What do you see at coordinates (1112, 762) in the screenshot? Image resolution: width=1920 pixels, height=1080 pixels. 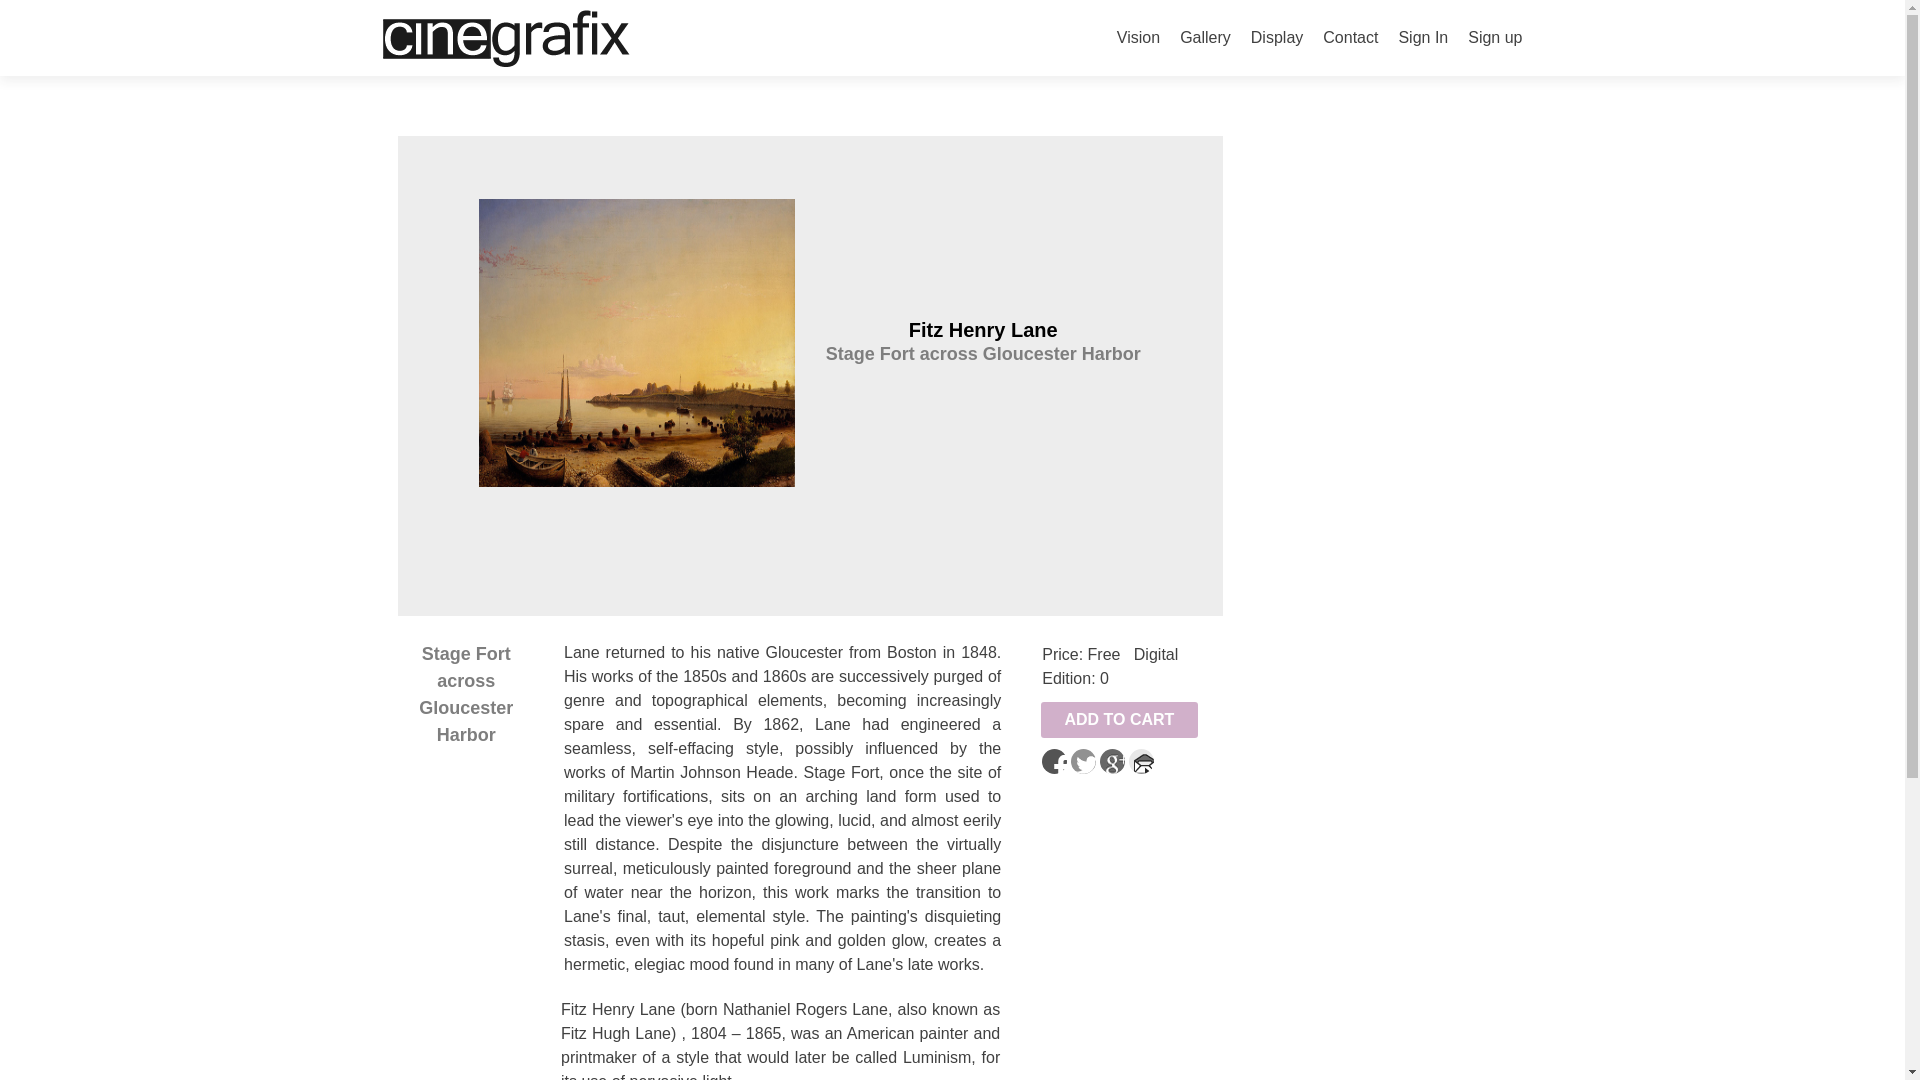 I see `Share to Google Plus` at bounding box center [1112, 762].